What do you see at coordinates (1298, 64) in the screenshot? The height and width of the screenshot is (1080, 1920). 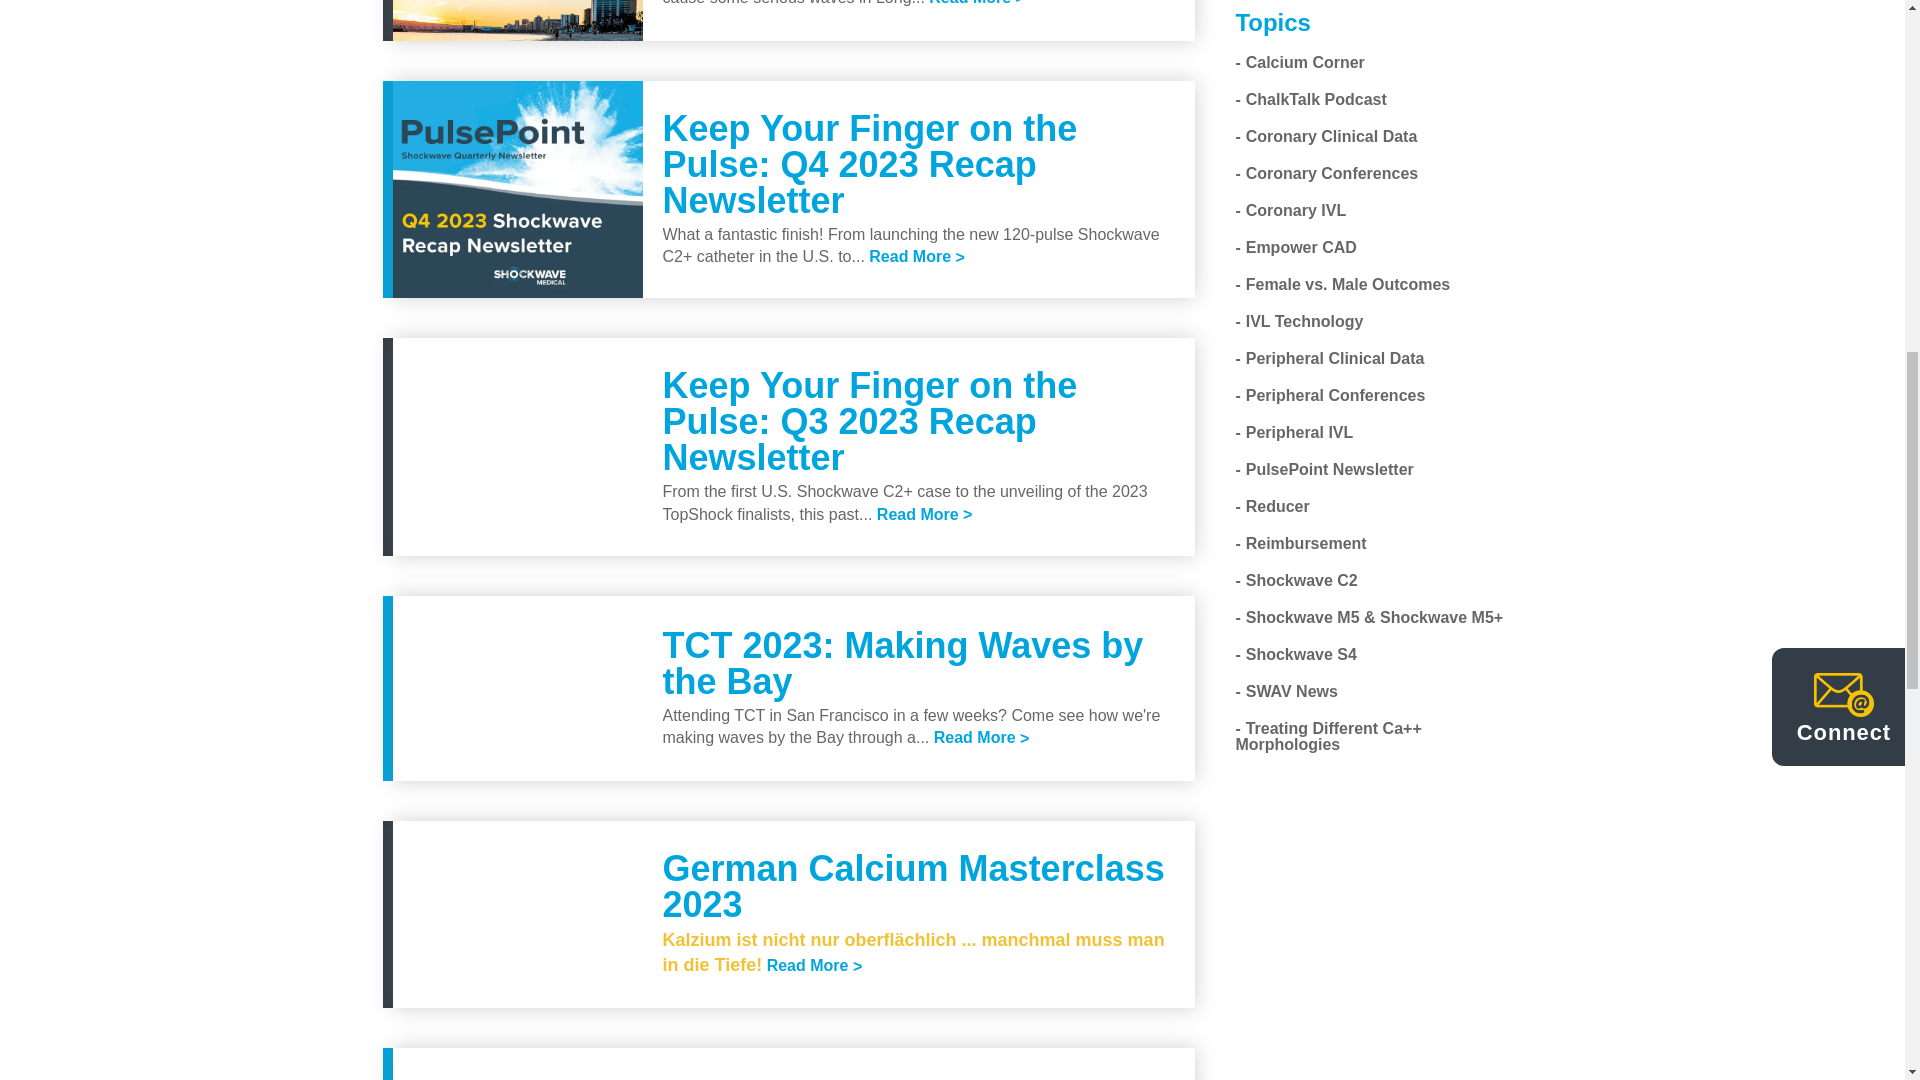 I see `Calcium Corner` at bounding box center [1298, 64].